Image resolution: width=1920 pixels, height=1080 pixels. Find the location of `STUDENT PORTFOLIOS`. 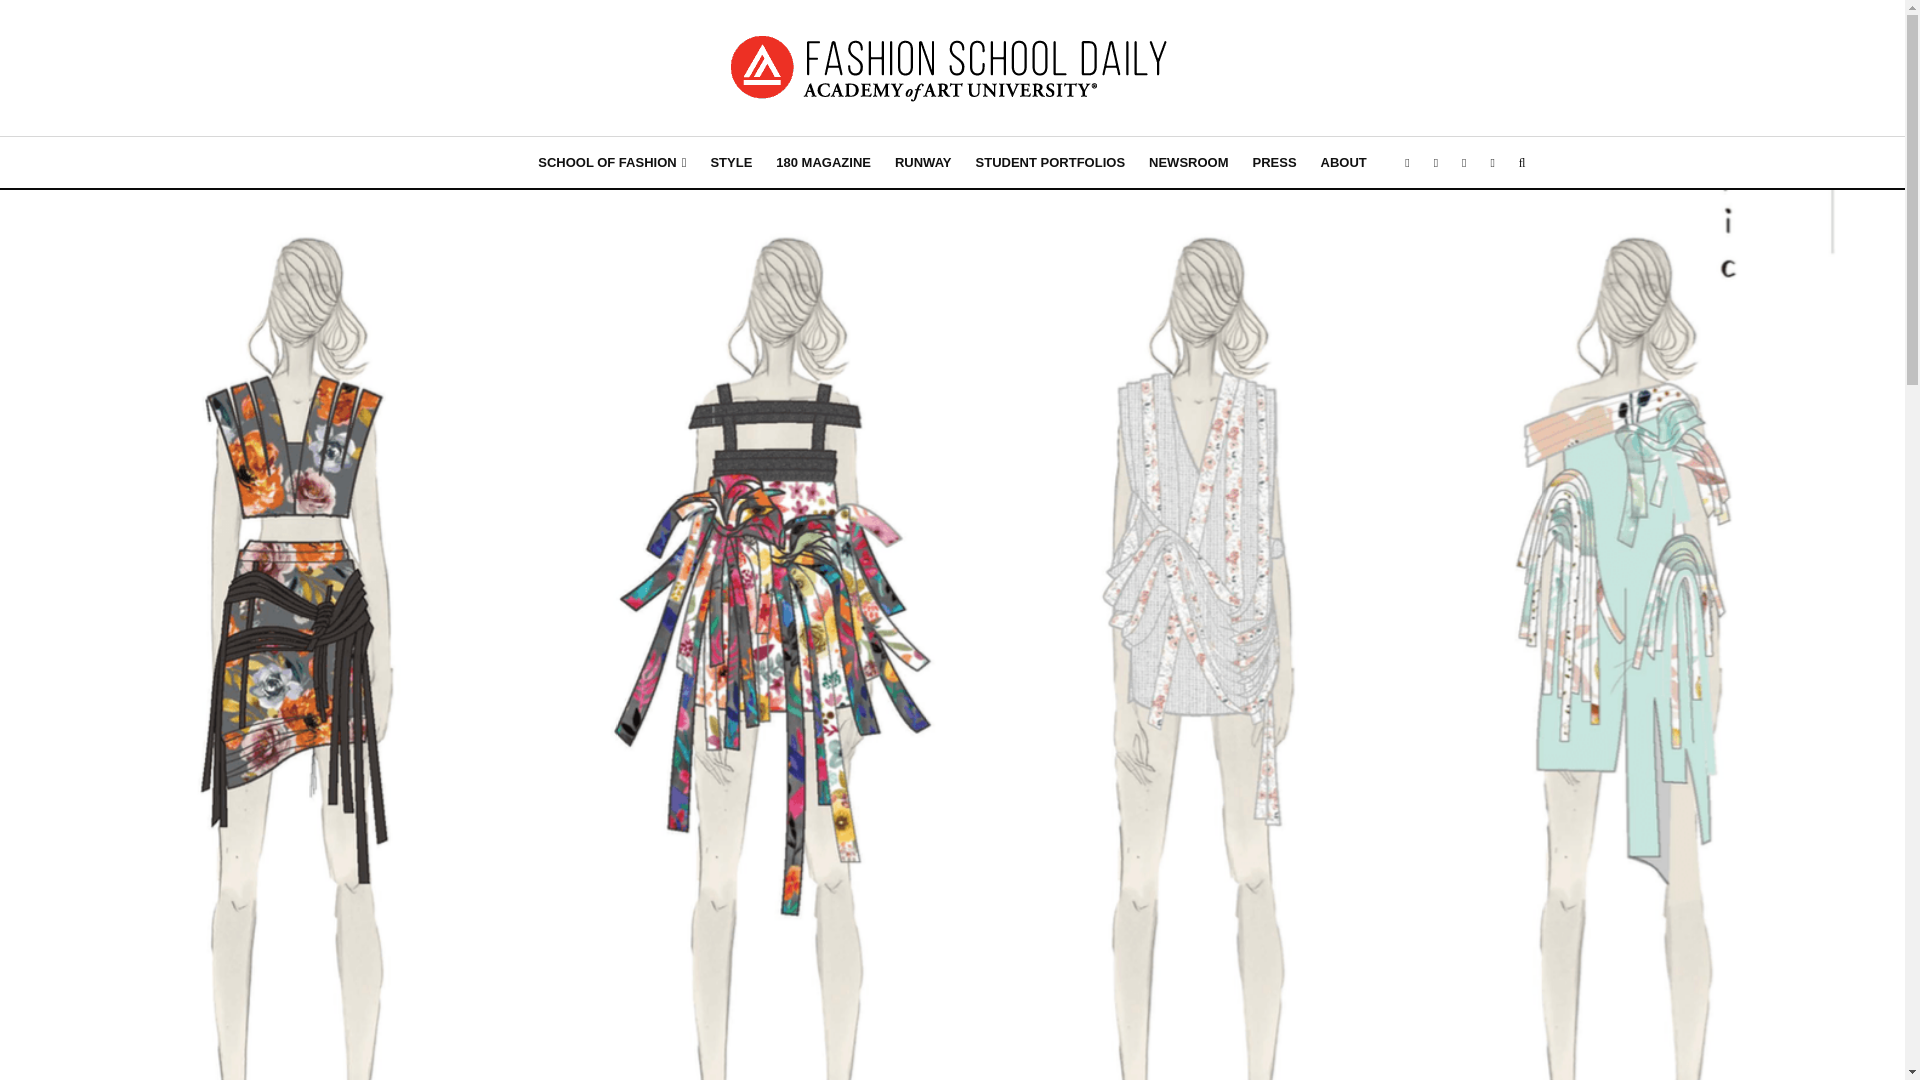

STUDENT PORTFOLIOS is located at coordinates (1050, 162).